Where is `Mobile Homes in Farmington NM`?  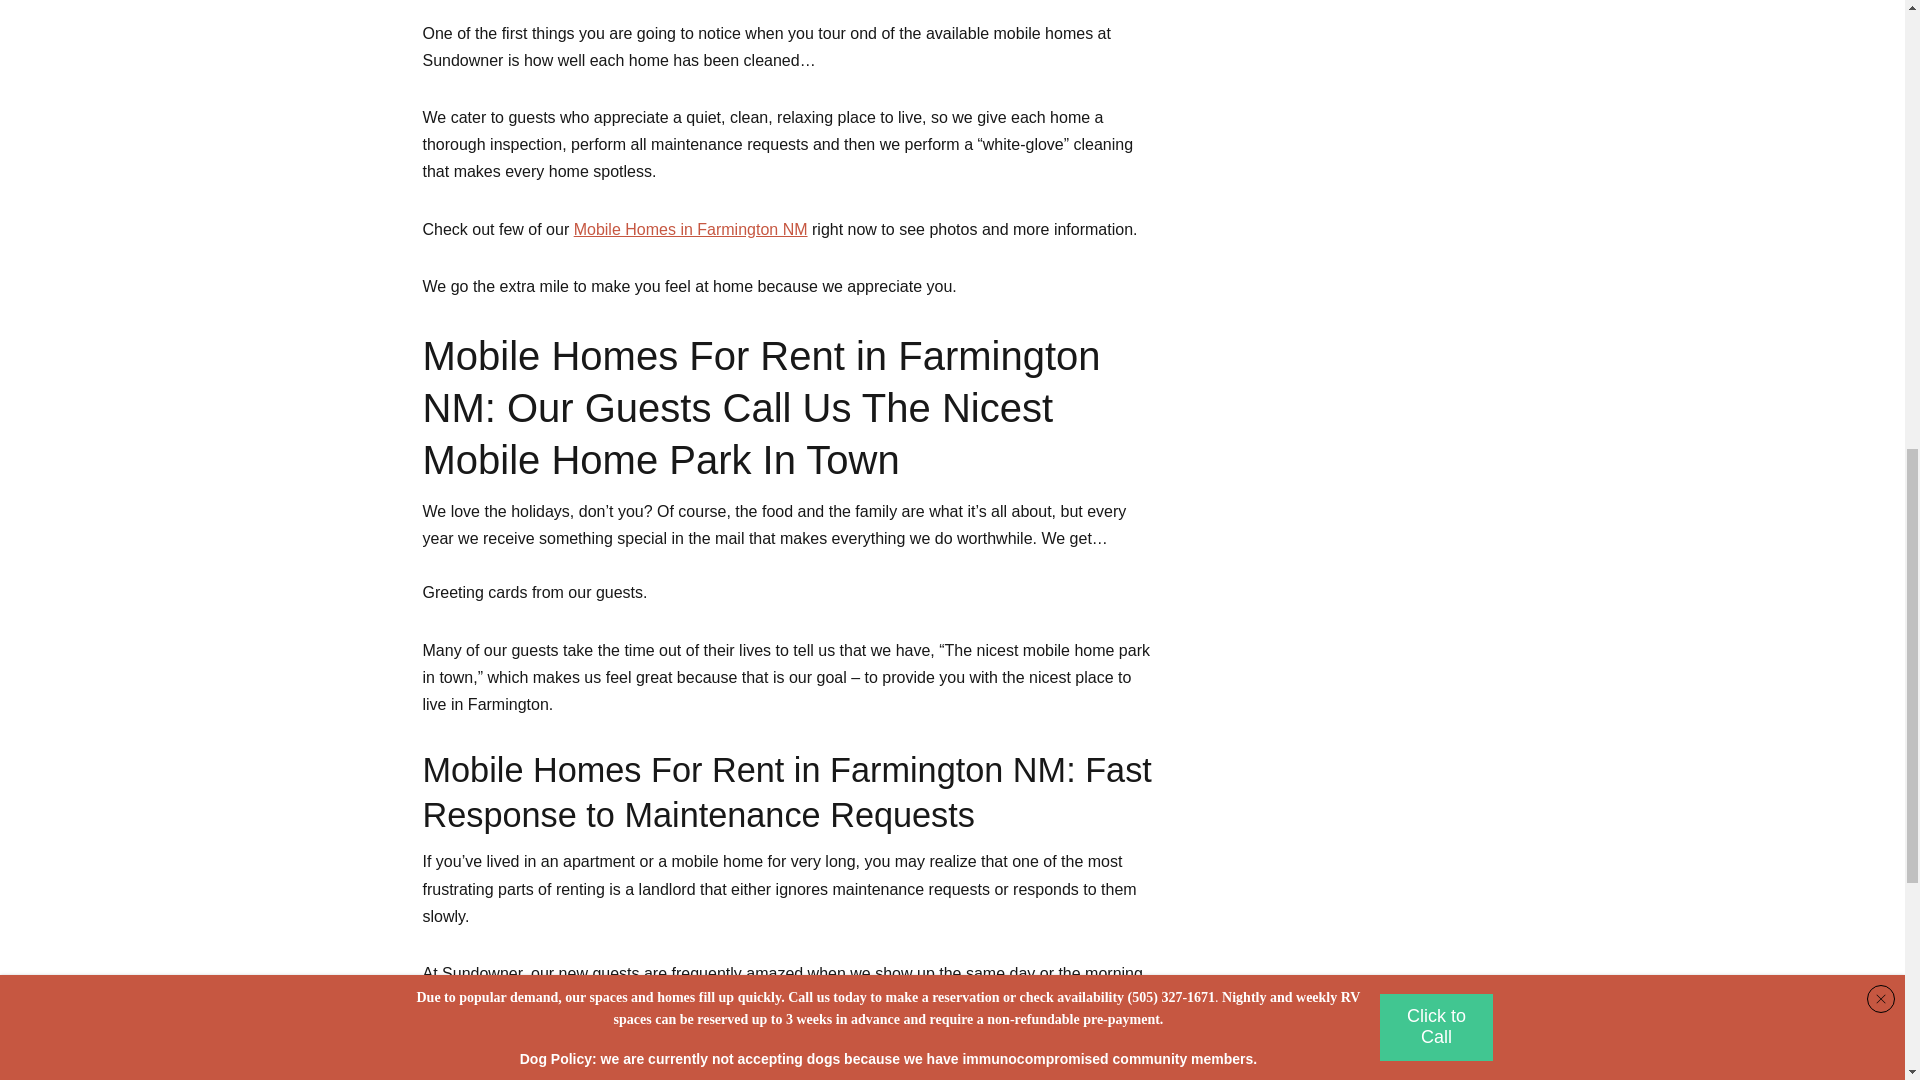
Mobile Homes in Farmington NM is located at coordinates (691, 228).